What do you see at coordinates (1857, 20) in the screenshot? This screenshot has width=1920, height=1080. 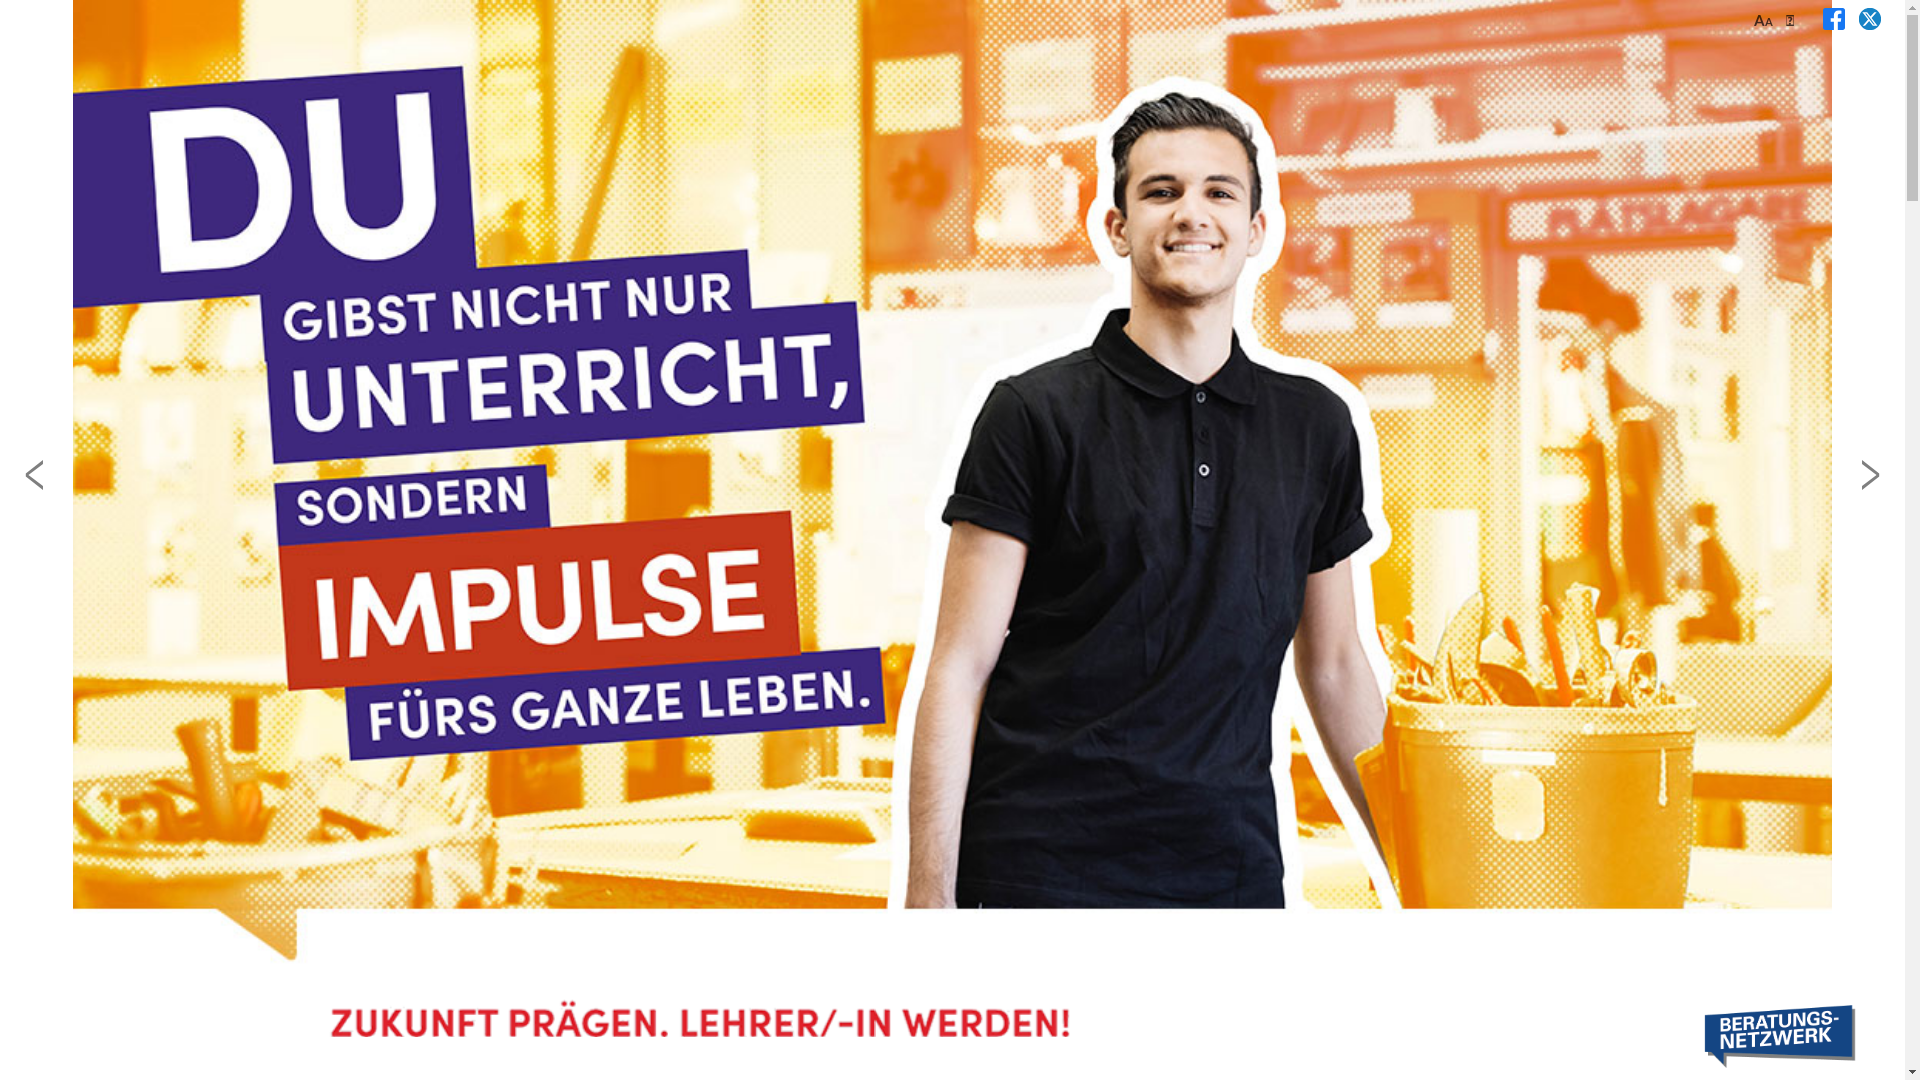 I see `Auf sozialen Medien teilen` at bounding box center [1857, 20].